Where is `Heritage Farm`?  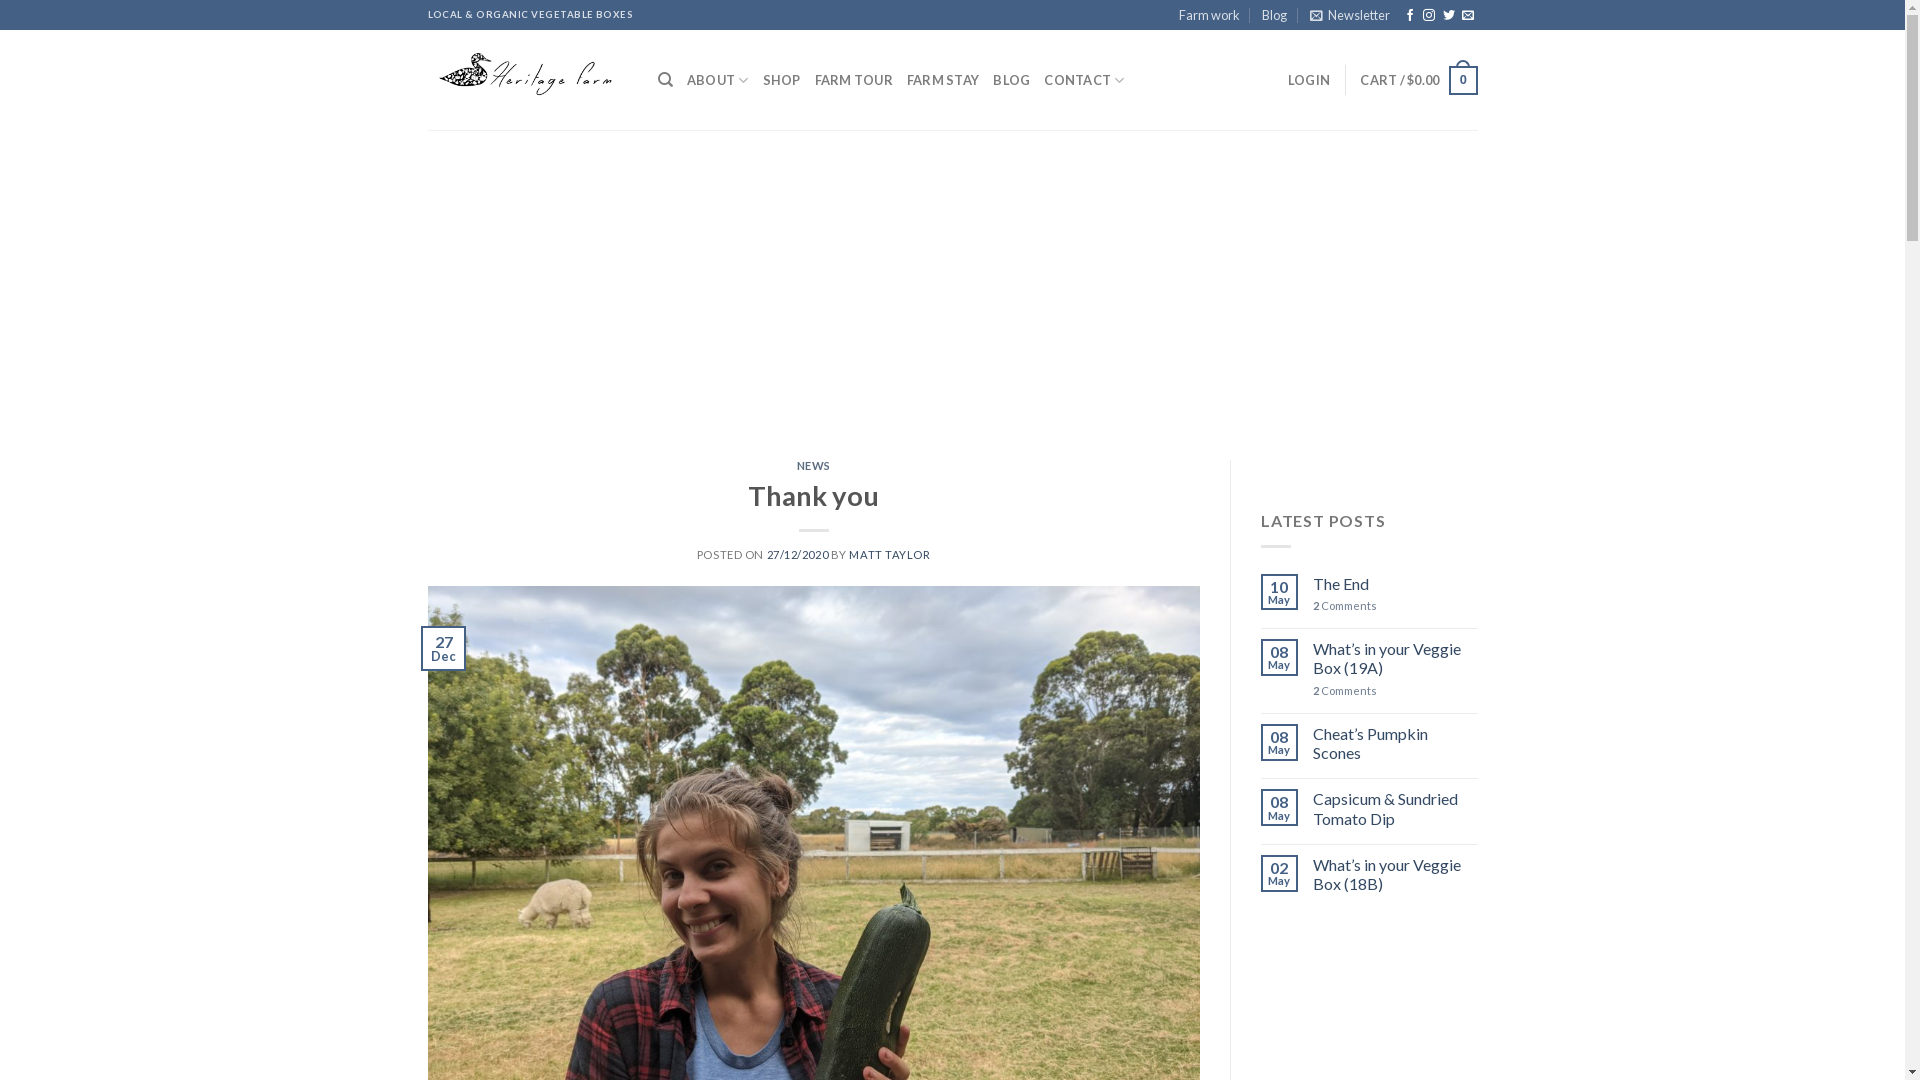
Heritage Farm is located at coordinates (528, 80).